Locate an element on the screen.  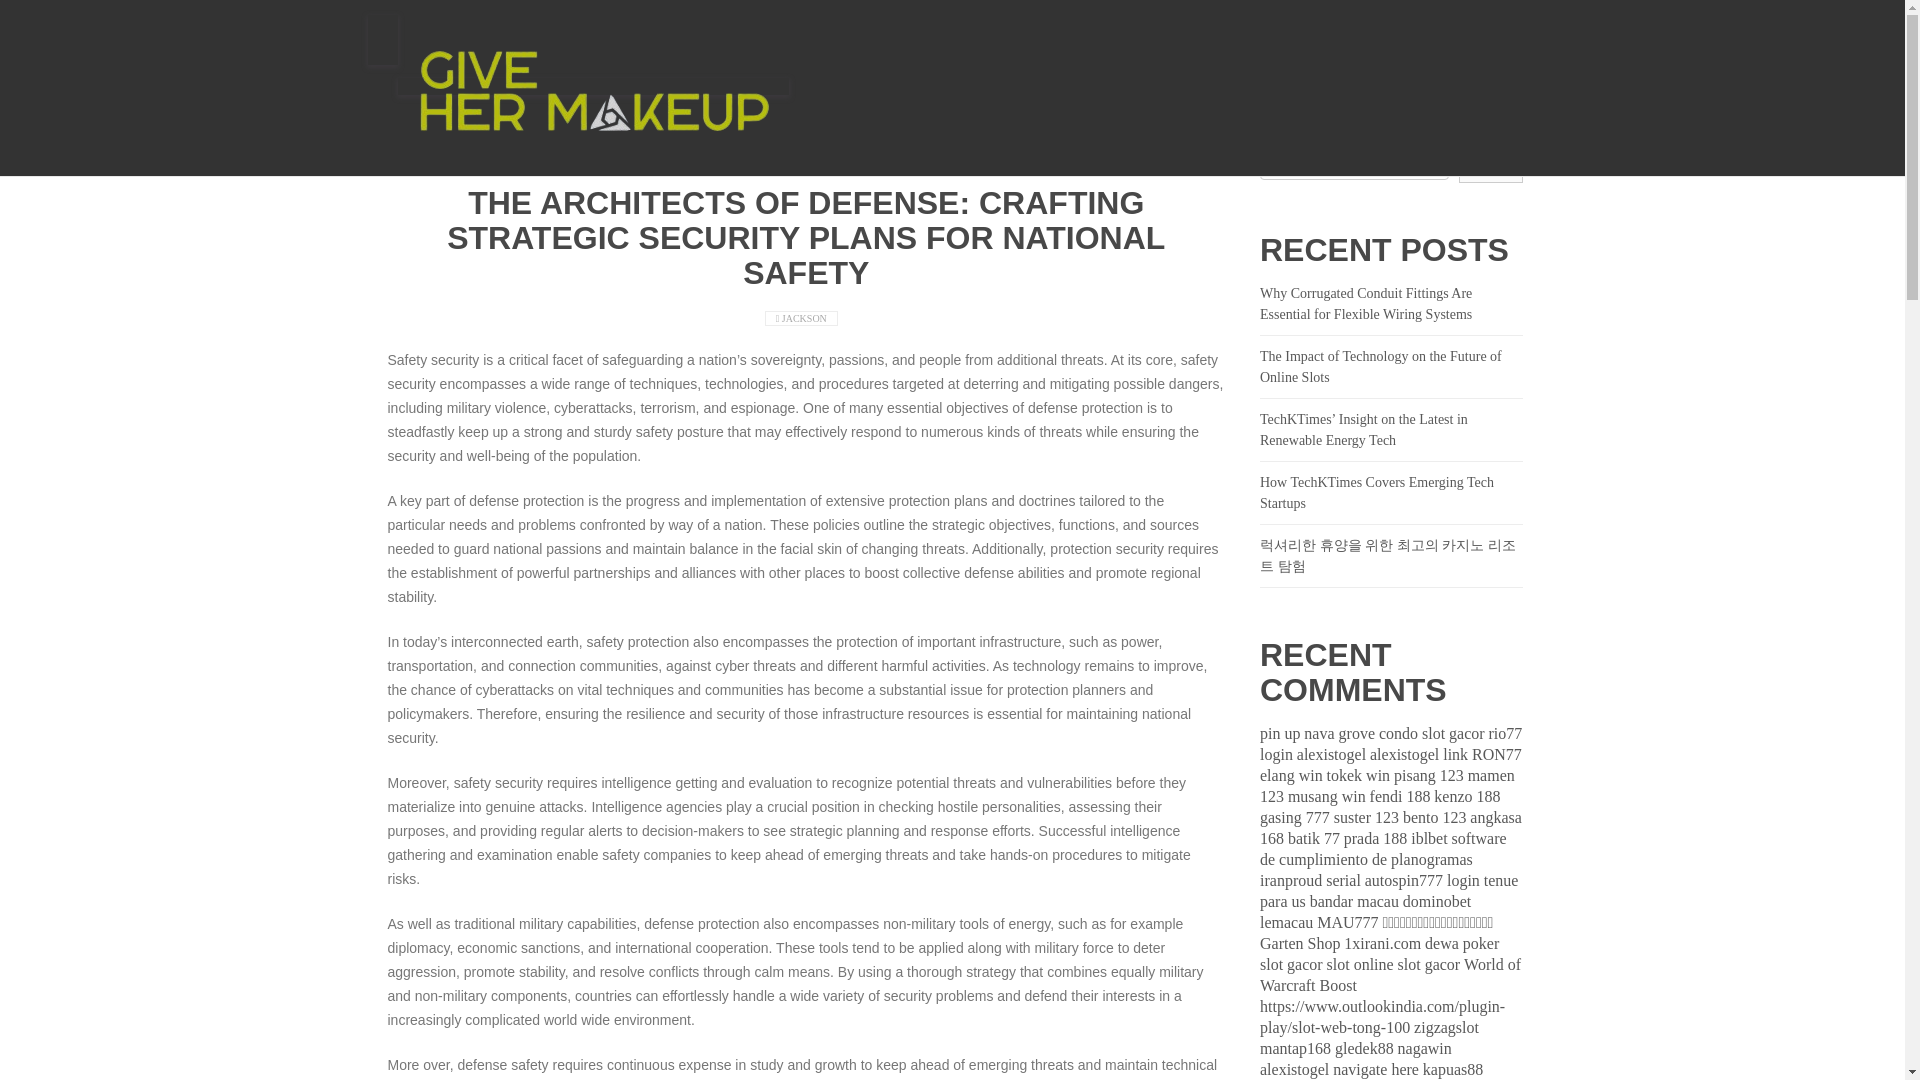
software de cumplimiento de planogramas is located at coordinates (1383, 849).